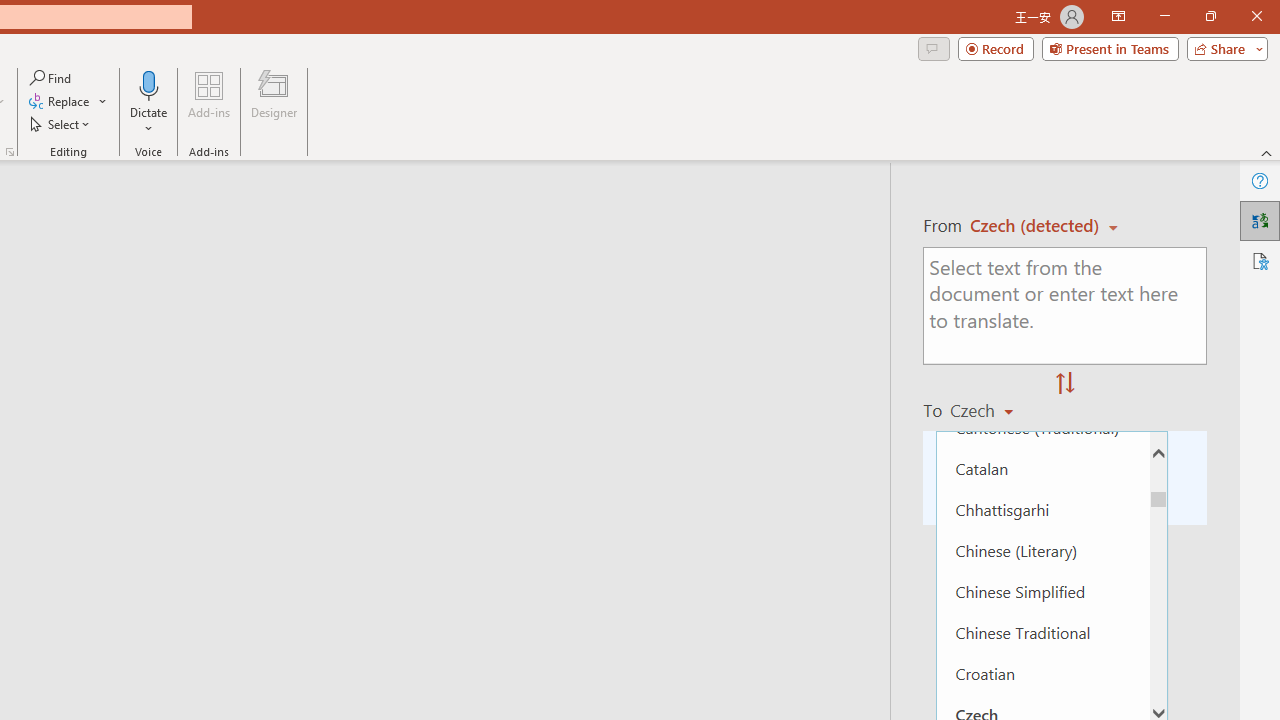  Describe the element at coordinates (1042, 468) in the screenshot. I see `Catalan` at that location.